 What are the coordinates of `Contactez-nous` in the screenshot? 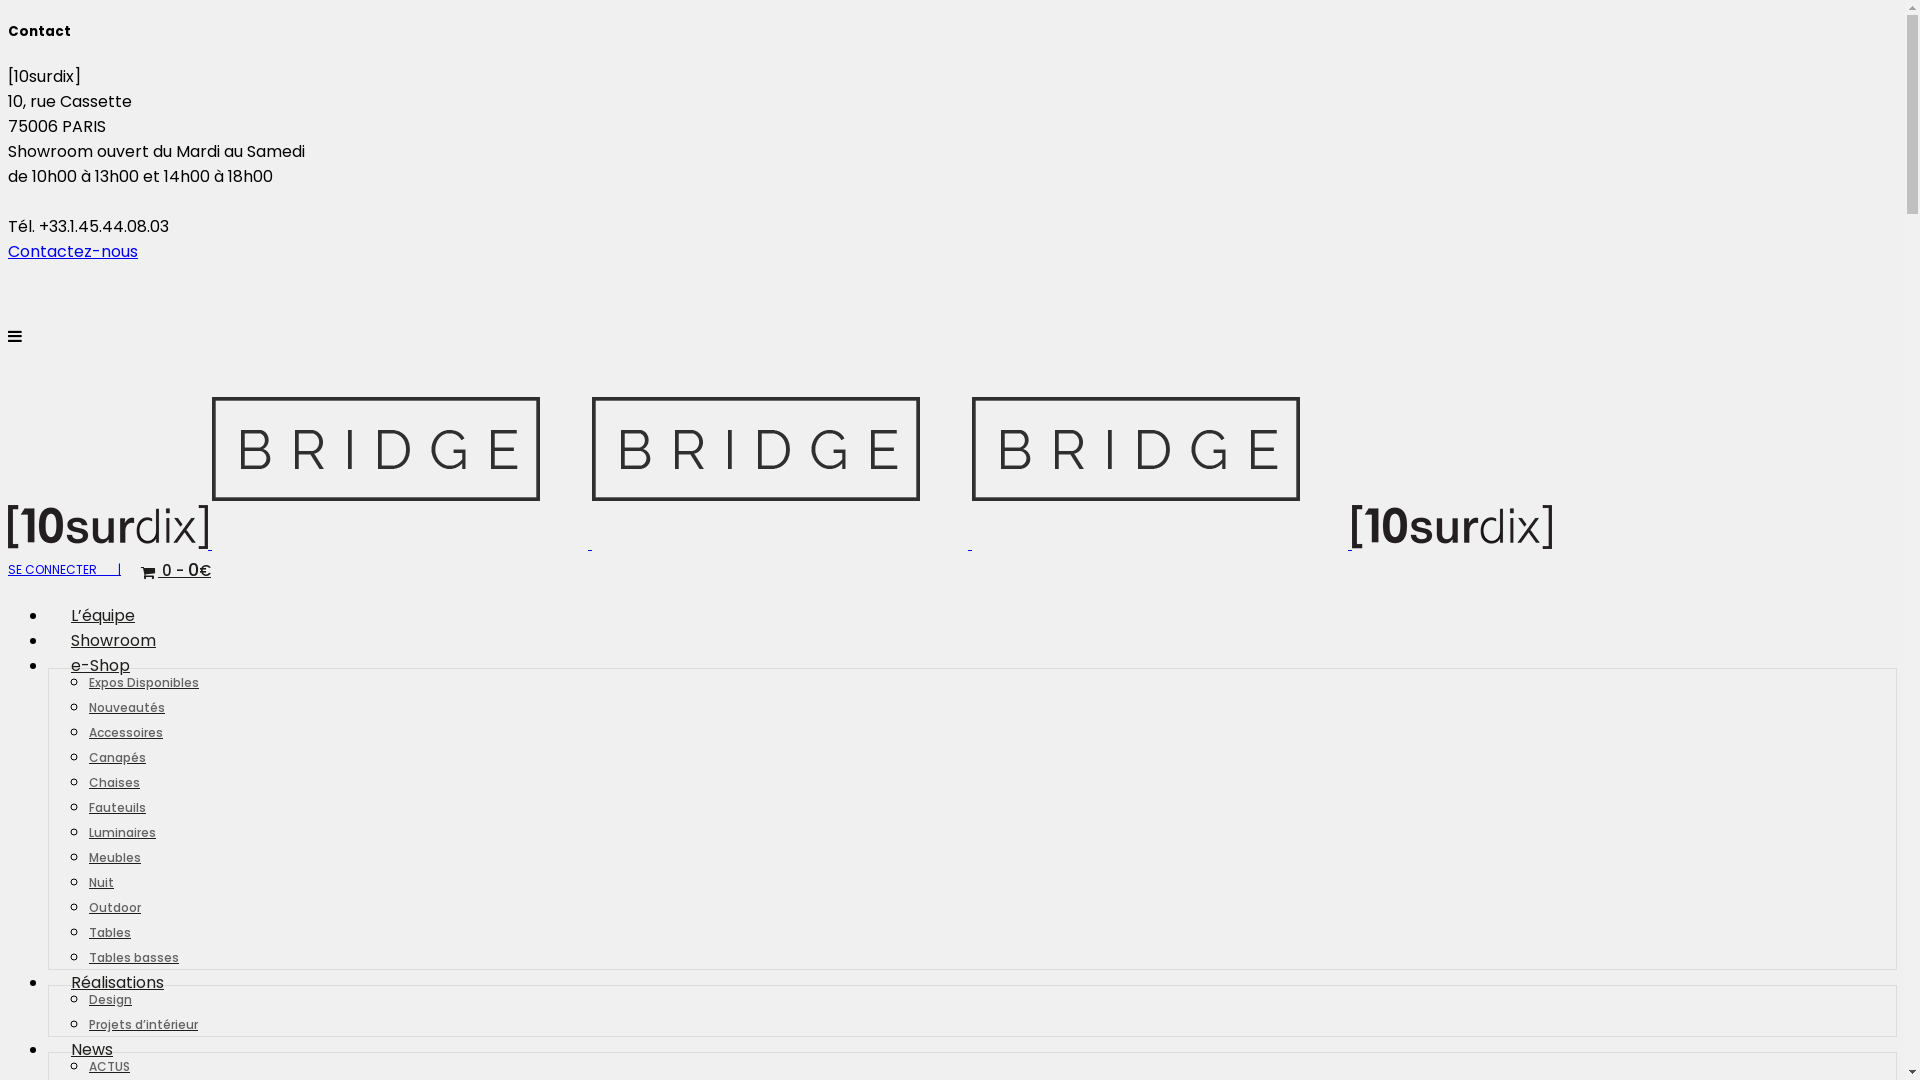 It's located at (73, 252).